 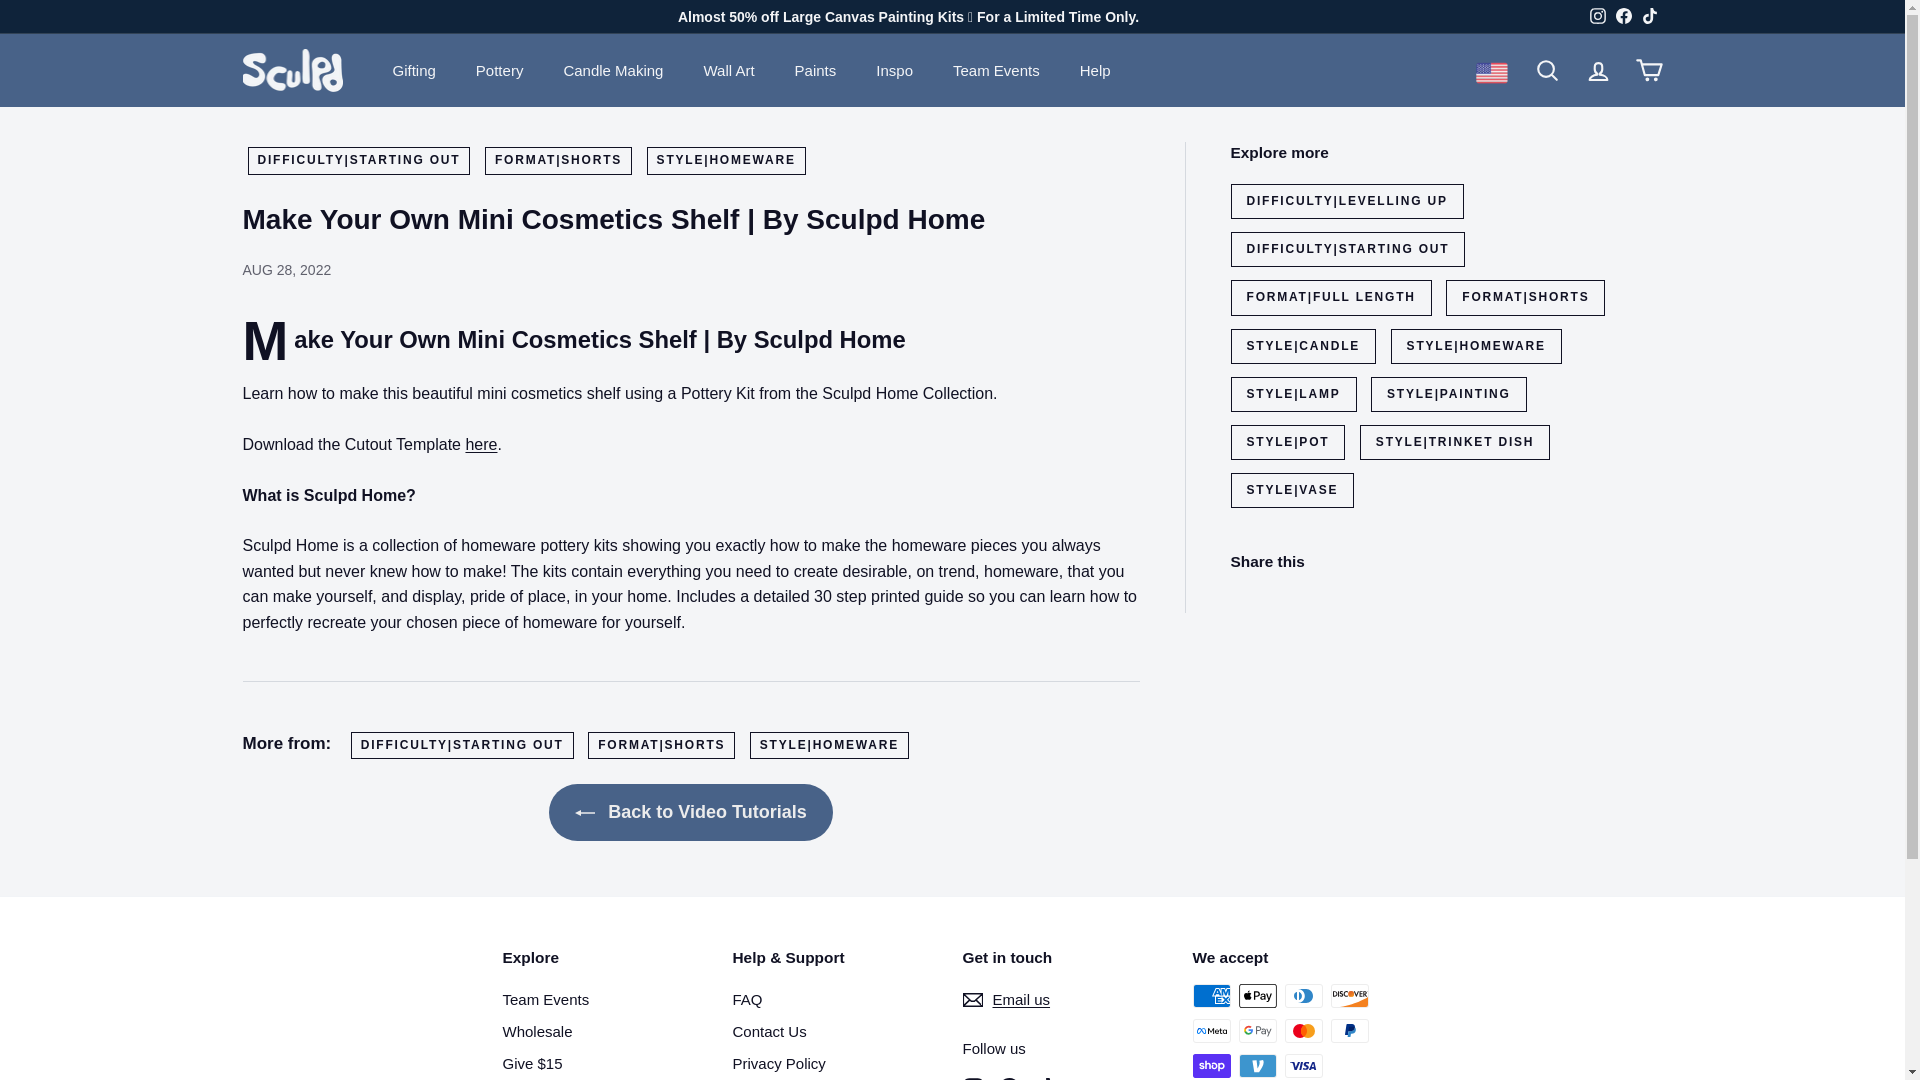 I want to click on Diners Club, so click(x=1303, y=995).